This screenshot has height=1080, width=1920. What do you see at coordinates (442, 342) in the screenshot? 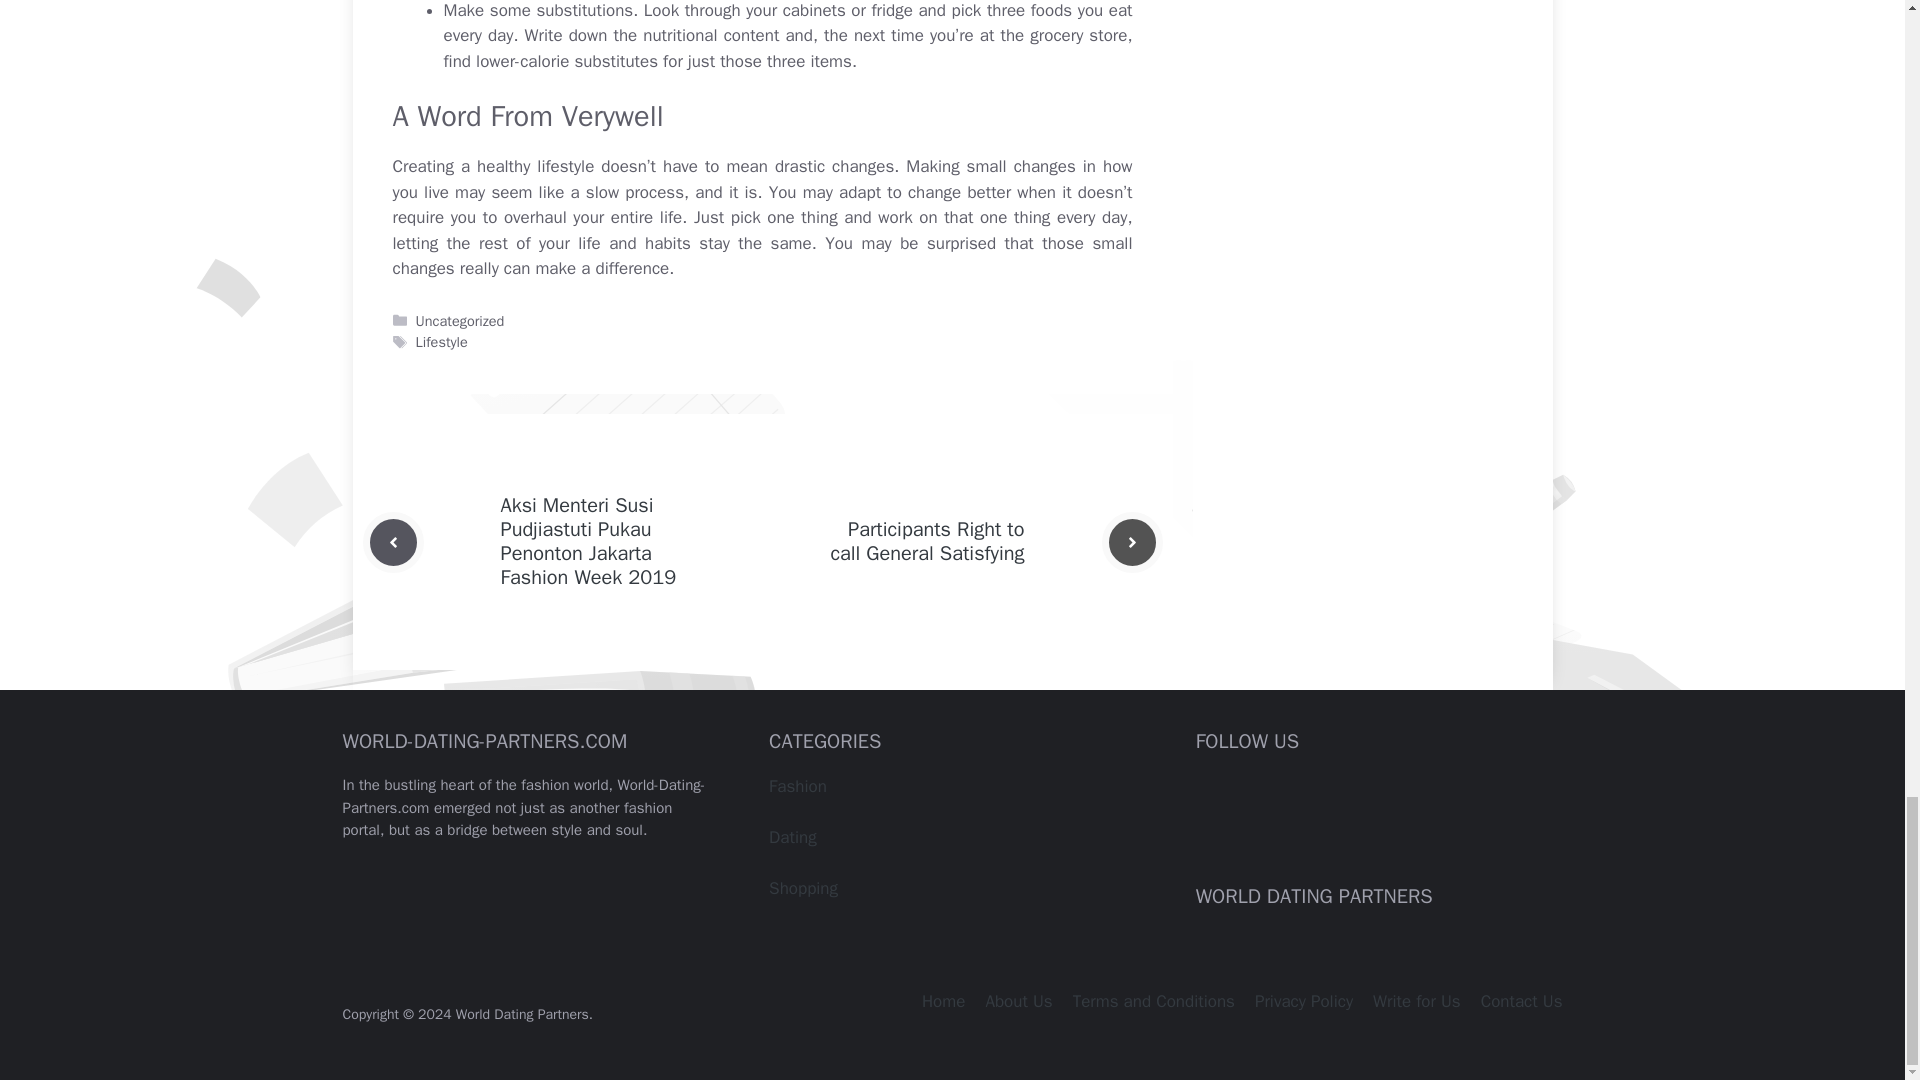
I see `Lifestyle` at bounding box center [442, 342].